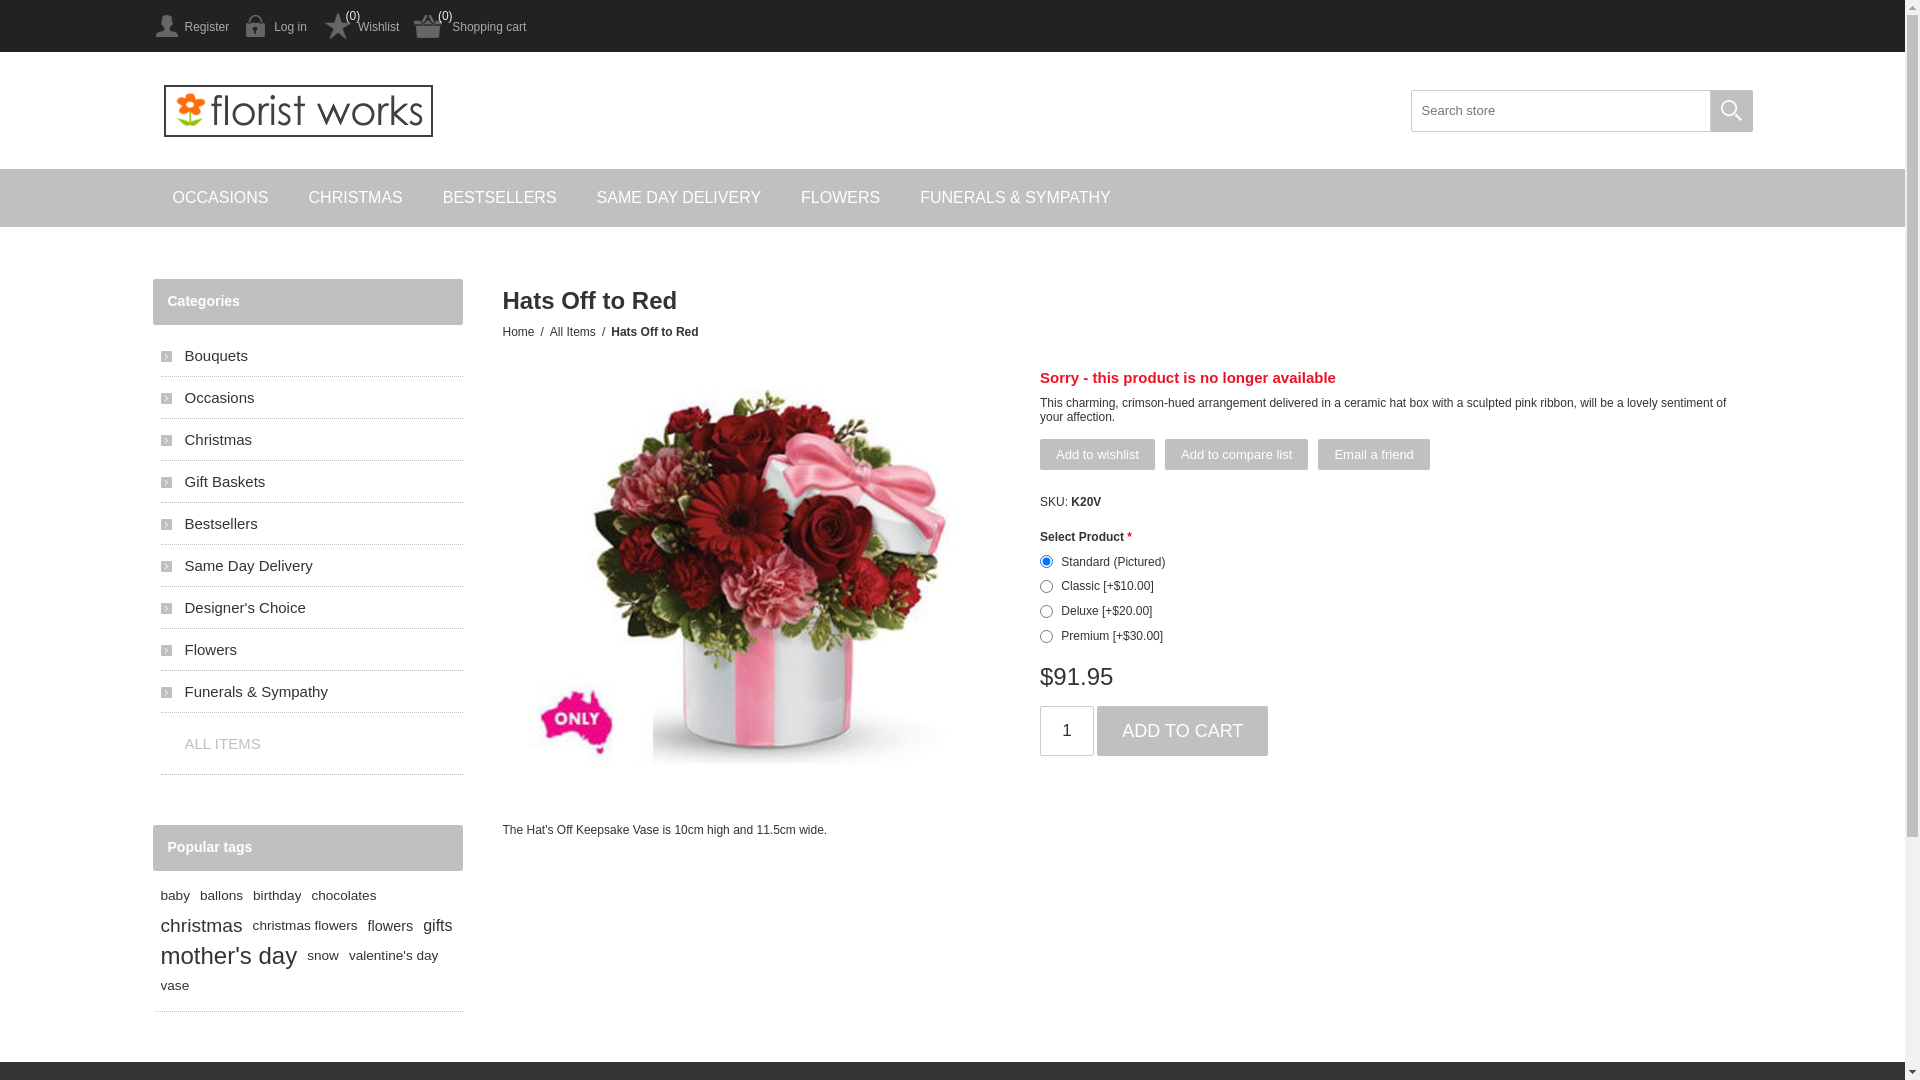 The image size is (1920, 1080). I want to click on FLOWERS, so click(840, 198).